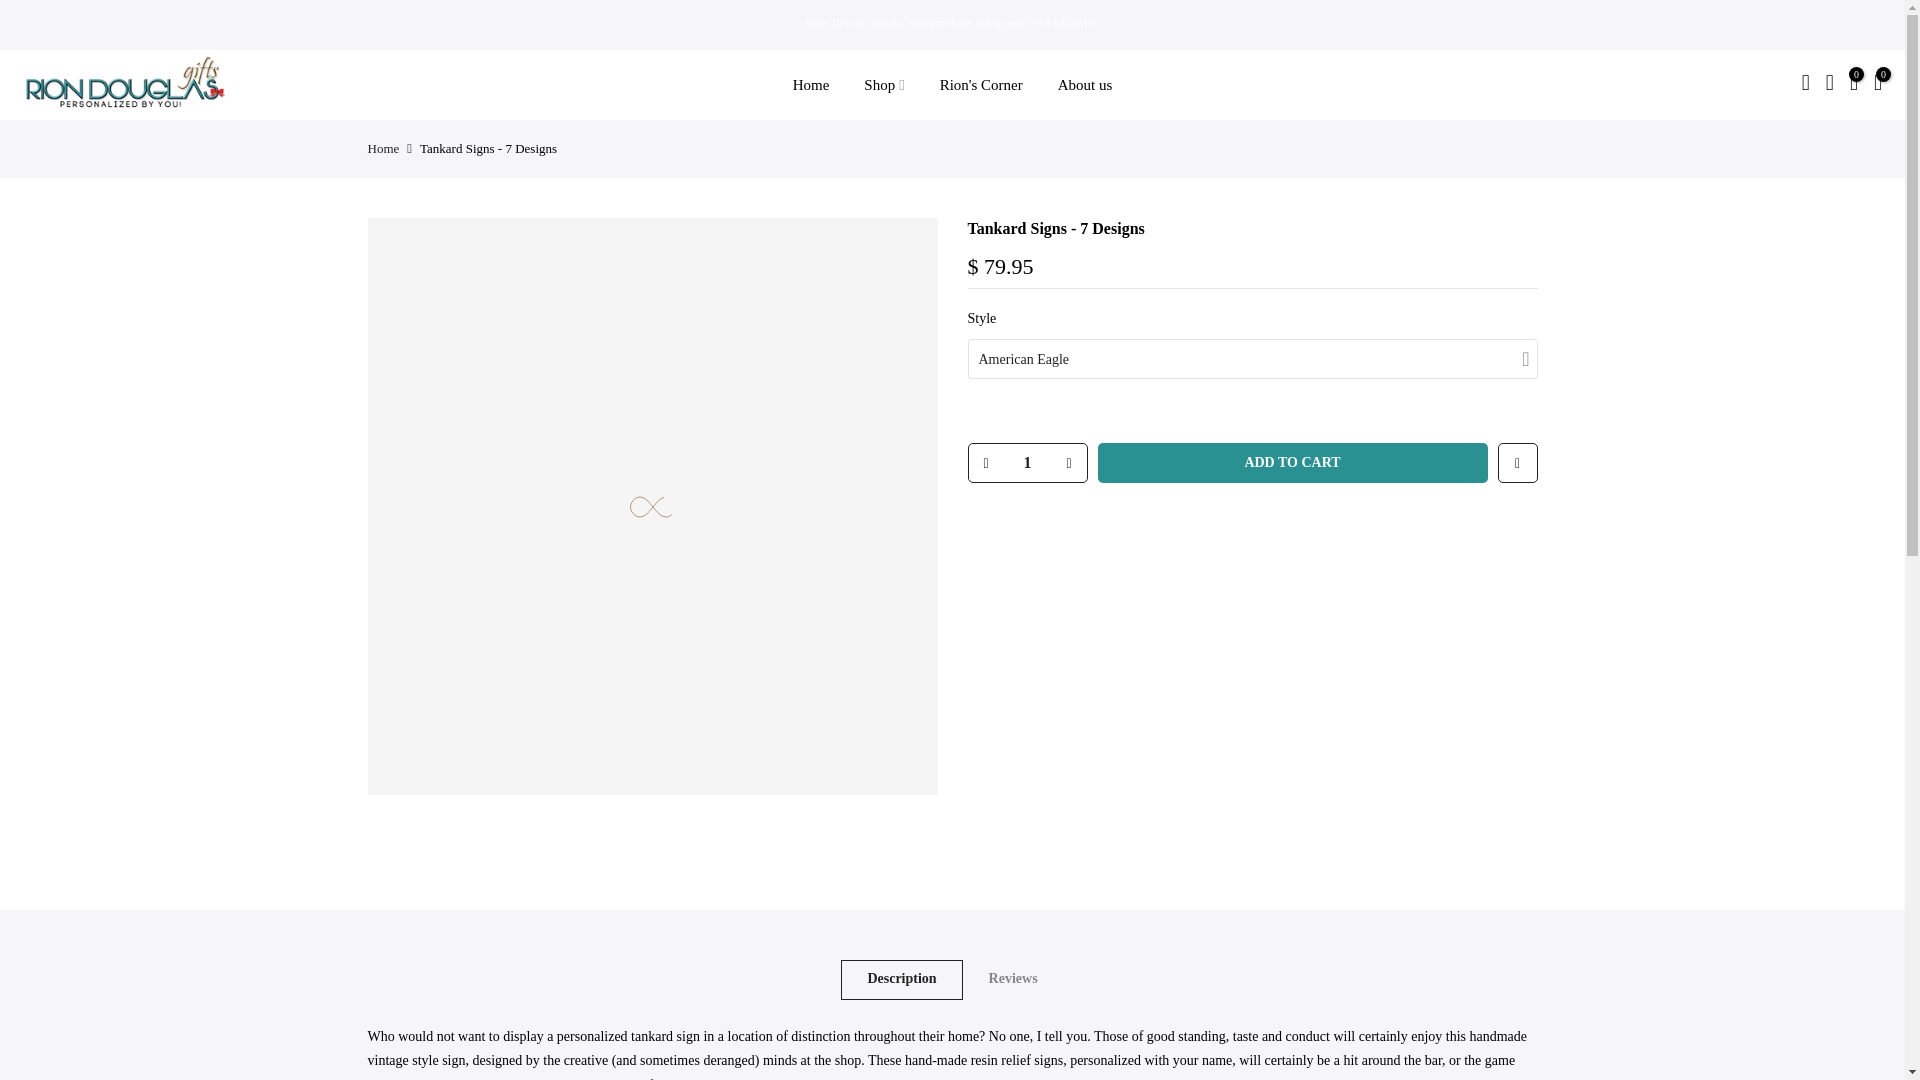 The height and width of the screenshot is (1080, 1920). What do you see at coordinates (384, 148) in the screenshot?
I see `Home` at bounding box center [384, 148].